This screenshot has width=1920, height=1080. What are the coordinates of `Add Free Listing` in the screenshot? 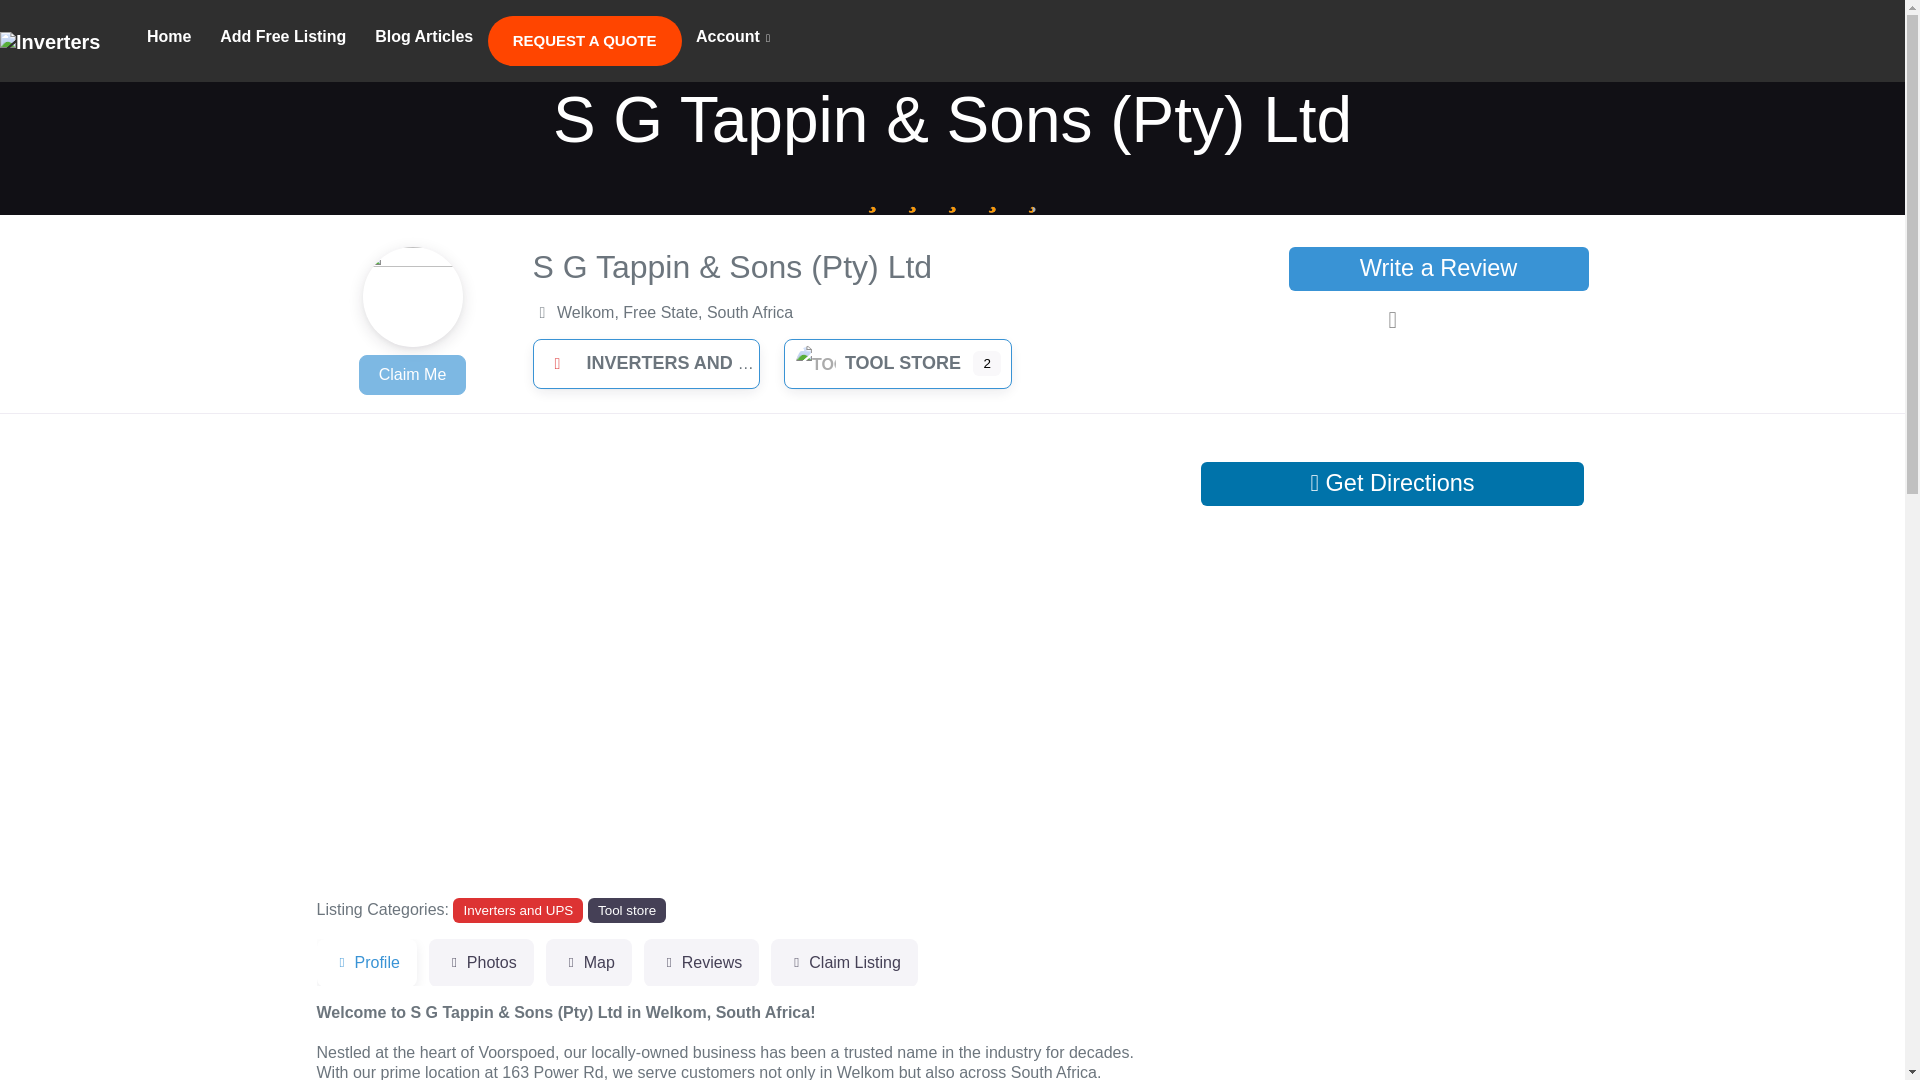 It's located at (282, 37).